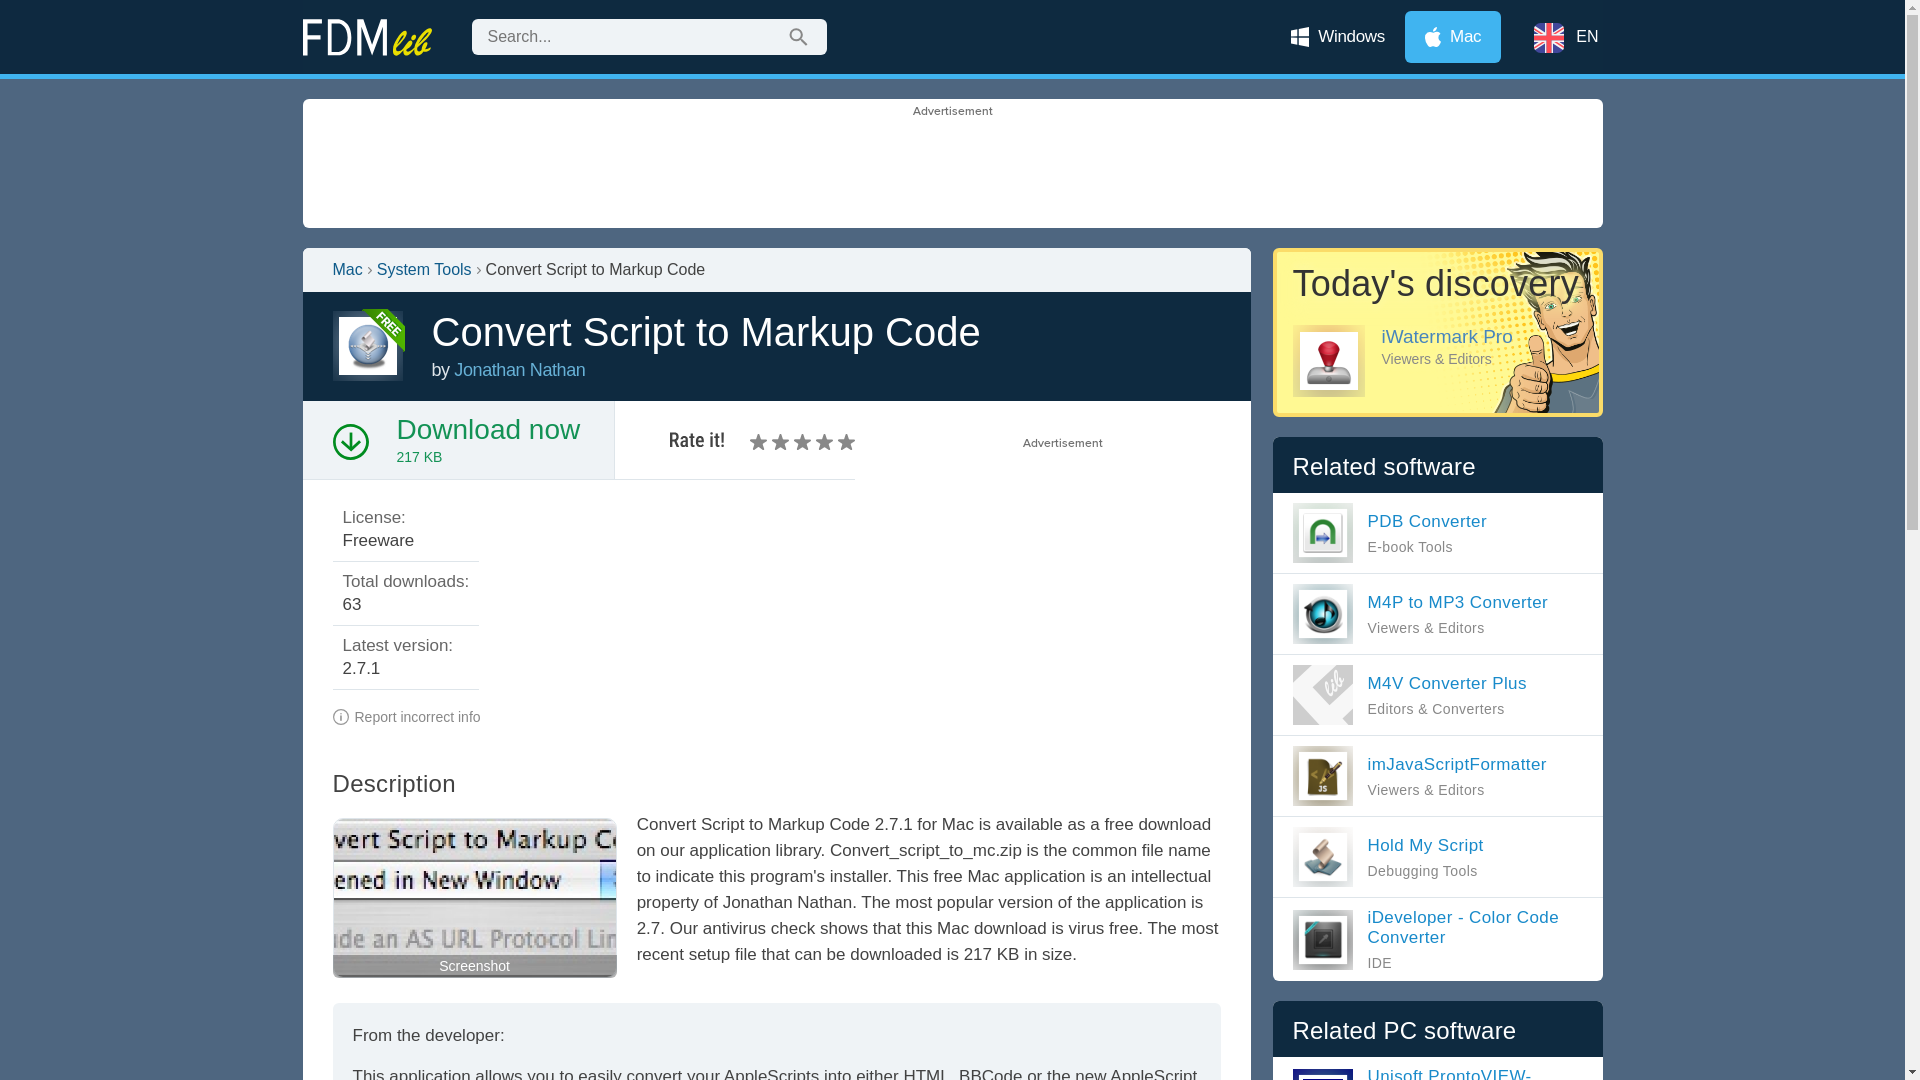 The image size is (1920, 1080). I want to click on Hold My Script, so click(1387, 856).